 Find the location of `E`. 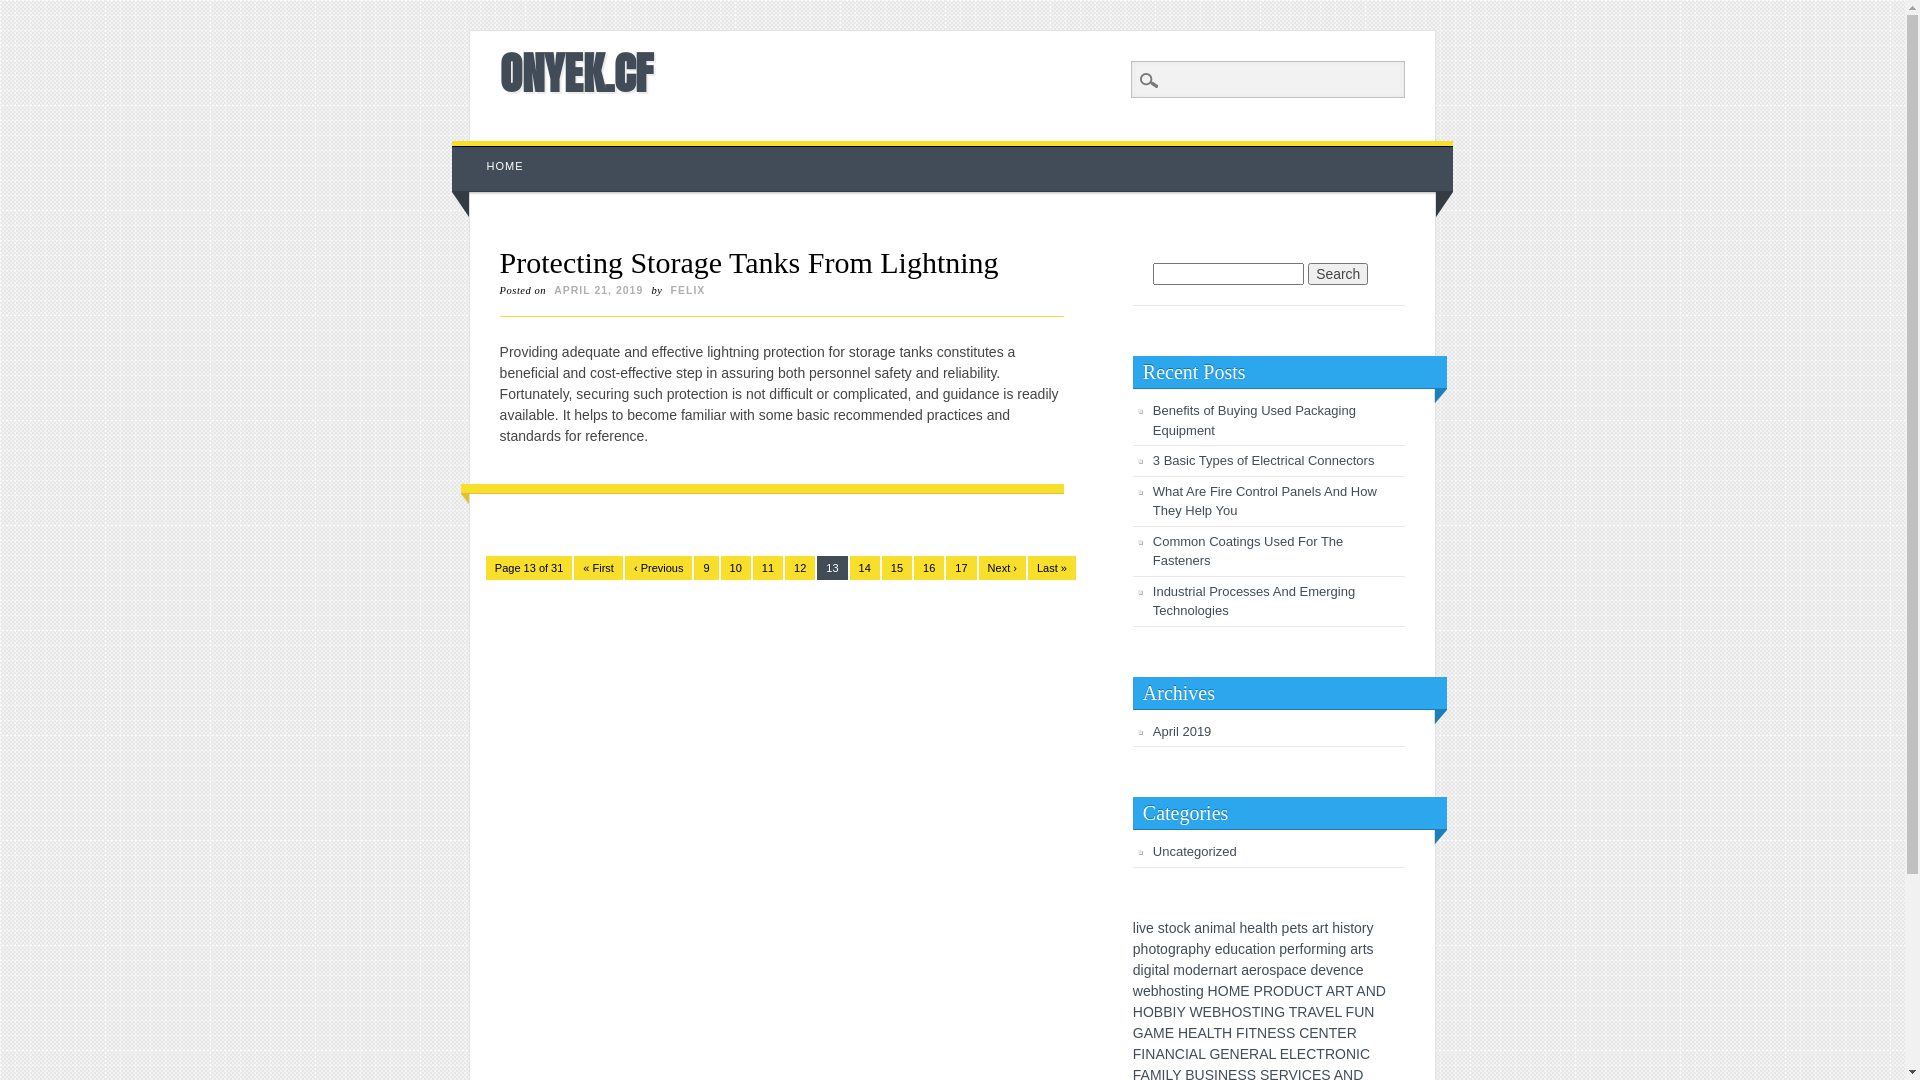

E is located at coordinates (1244, 1054).